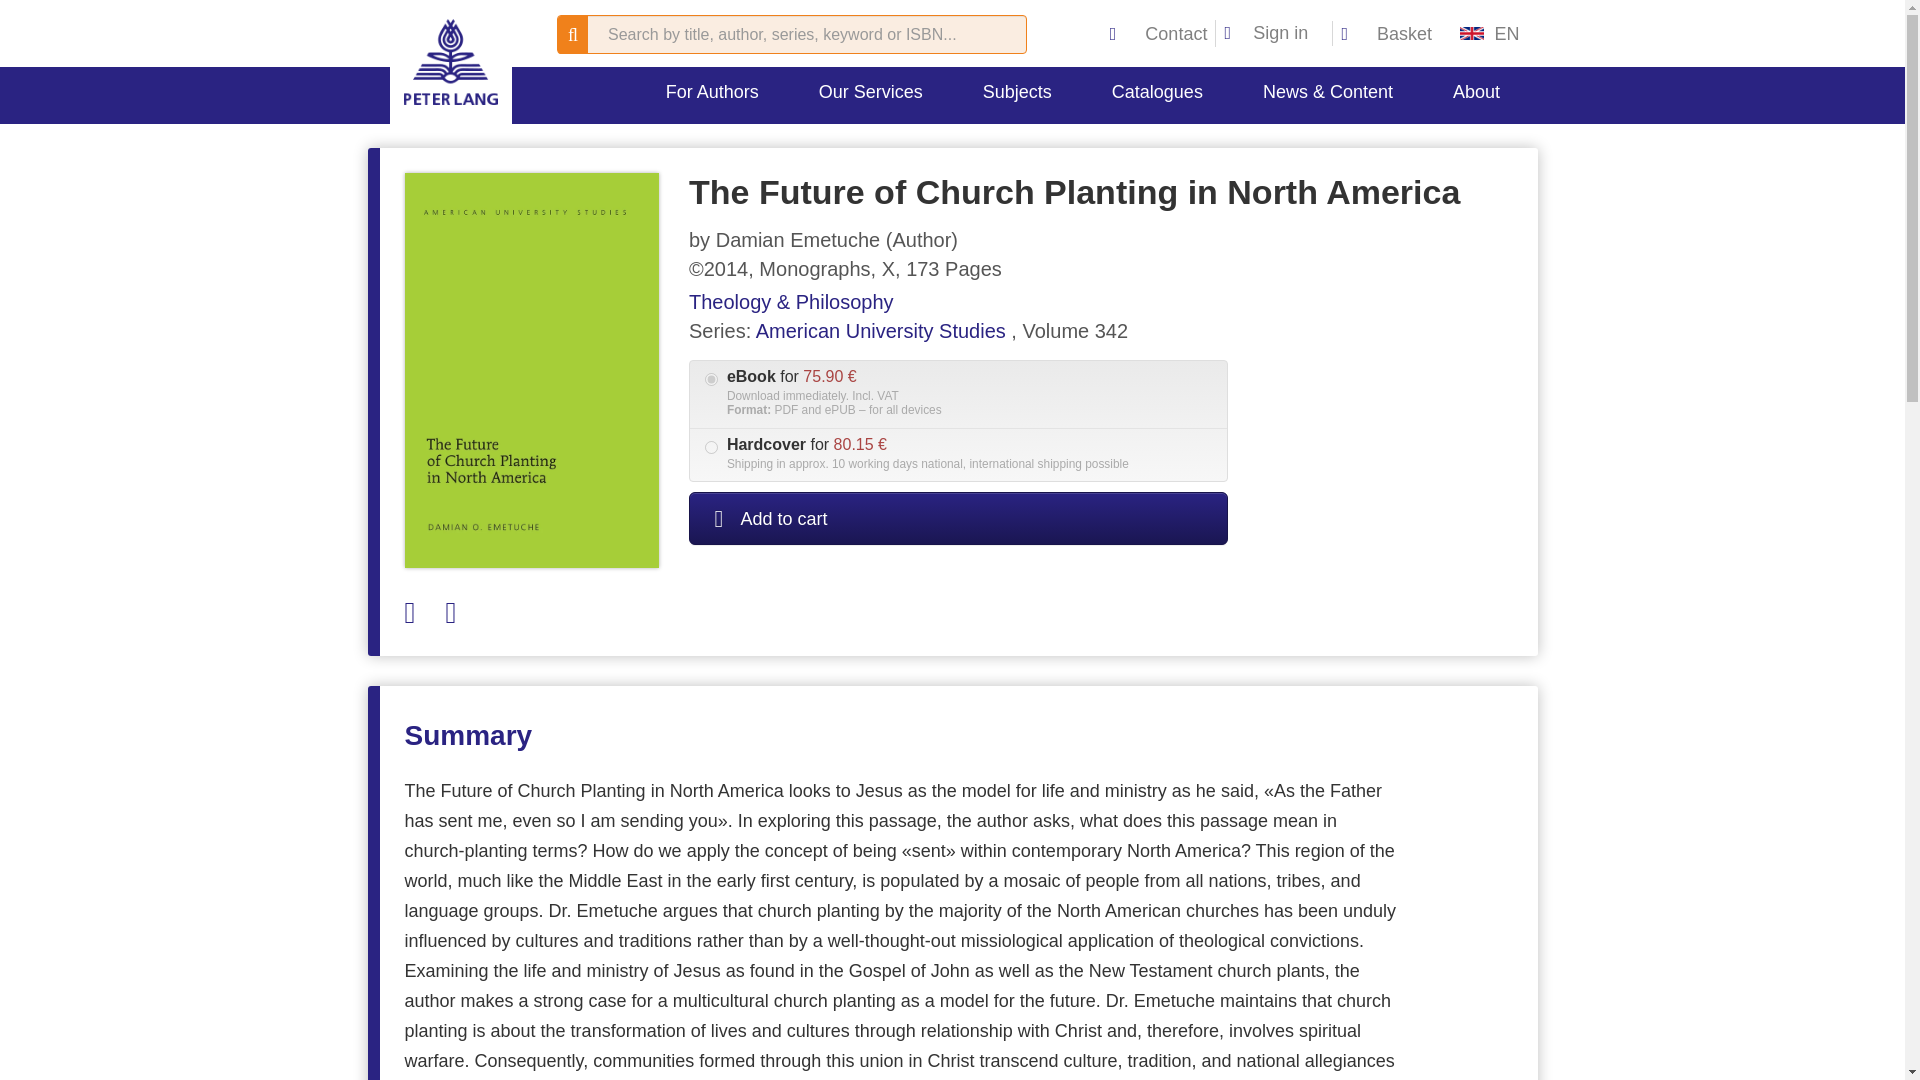  I want to click on Subjects Overview, so click(1036, 148).